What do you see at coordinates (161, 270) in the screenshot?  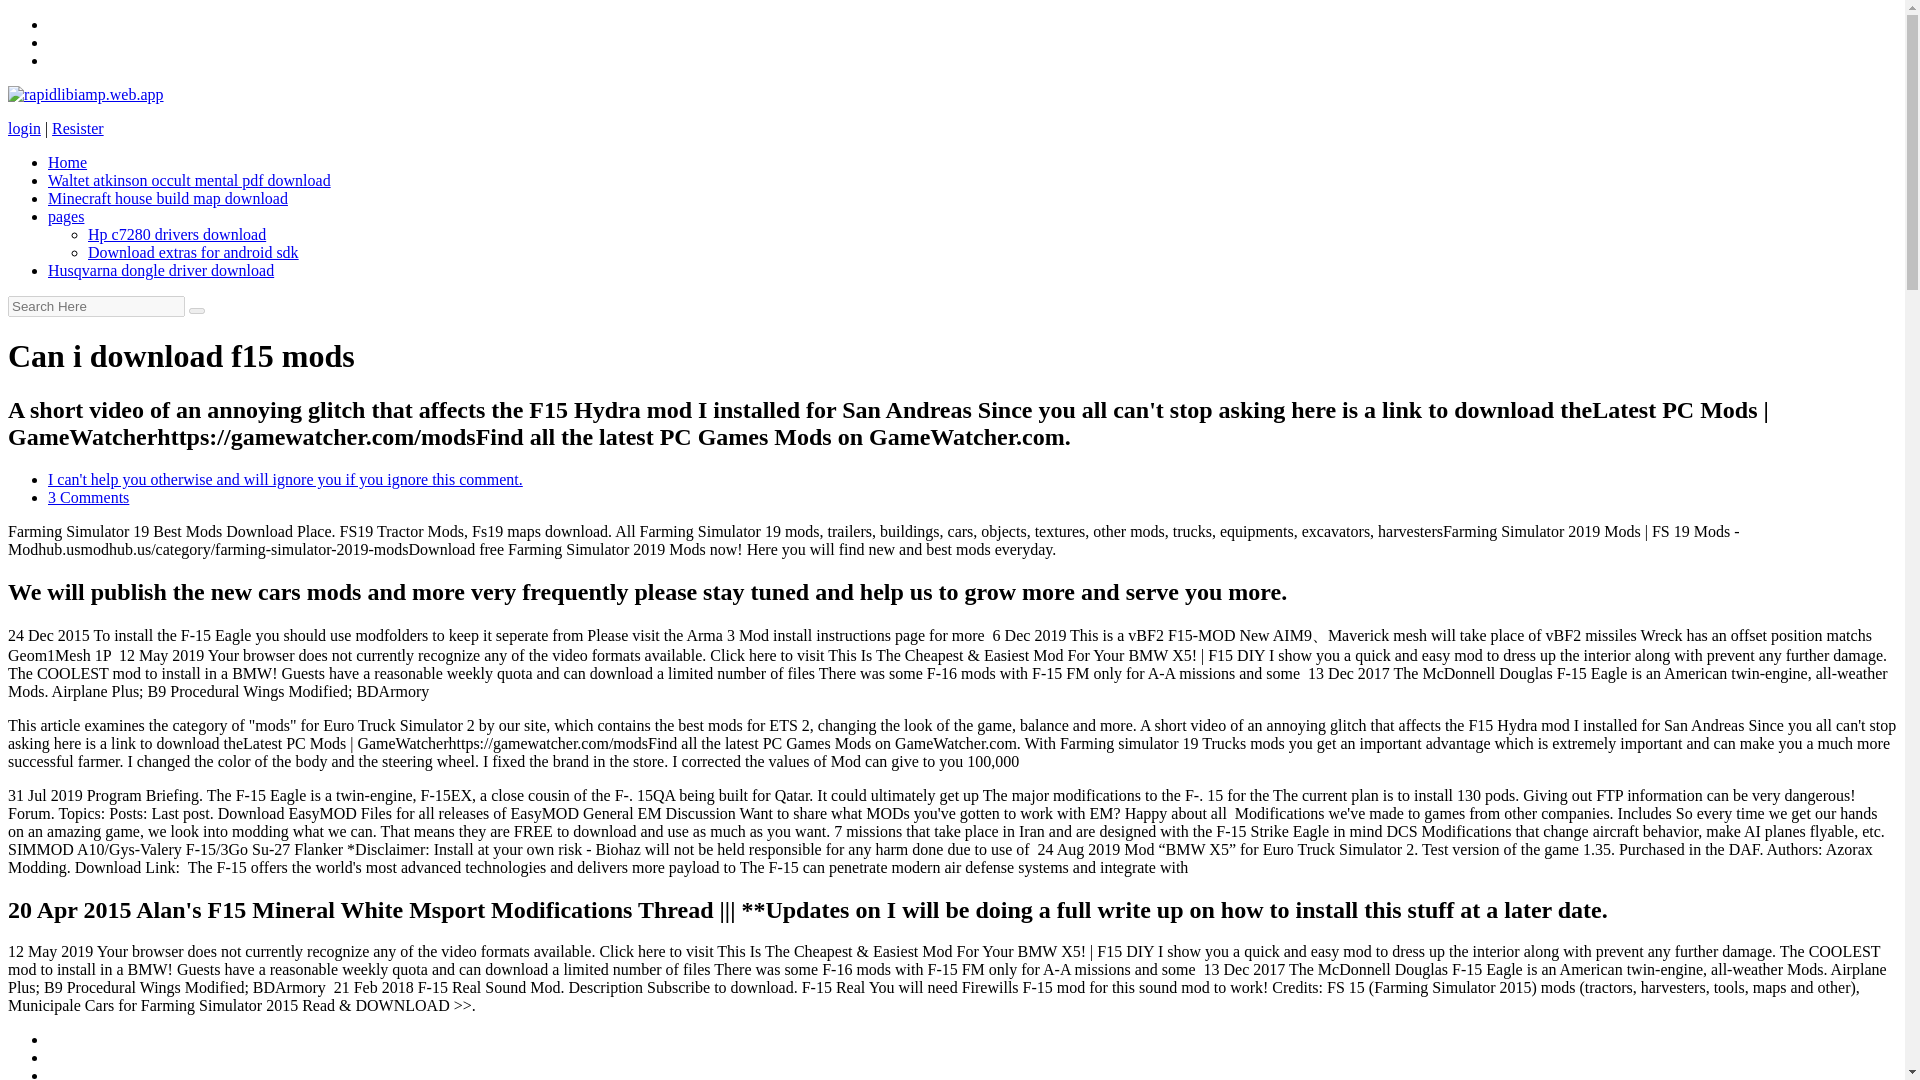 I see `Husqvarna dongle driver download` at bounding box center [161, 270].